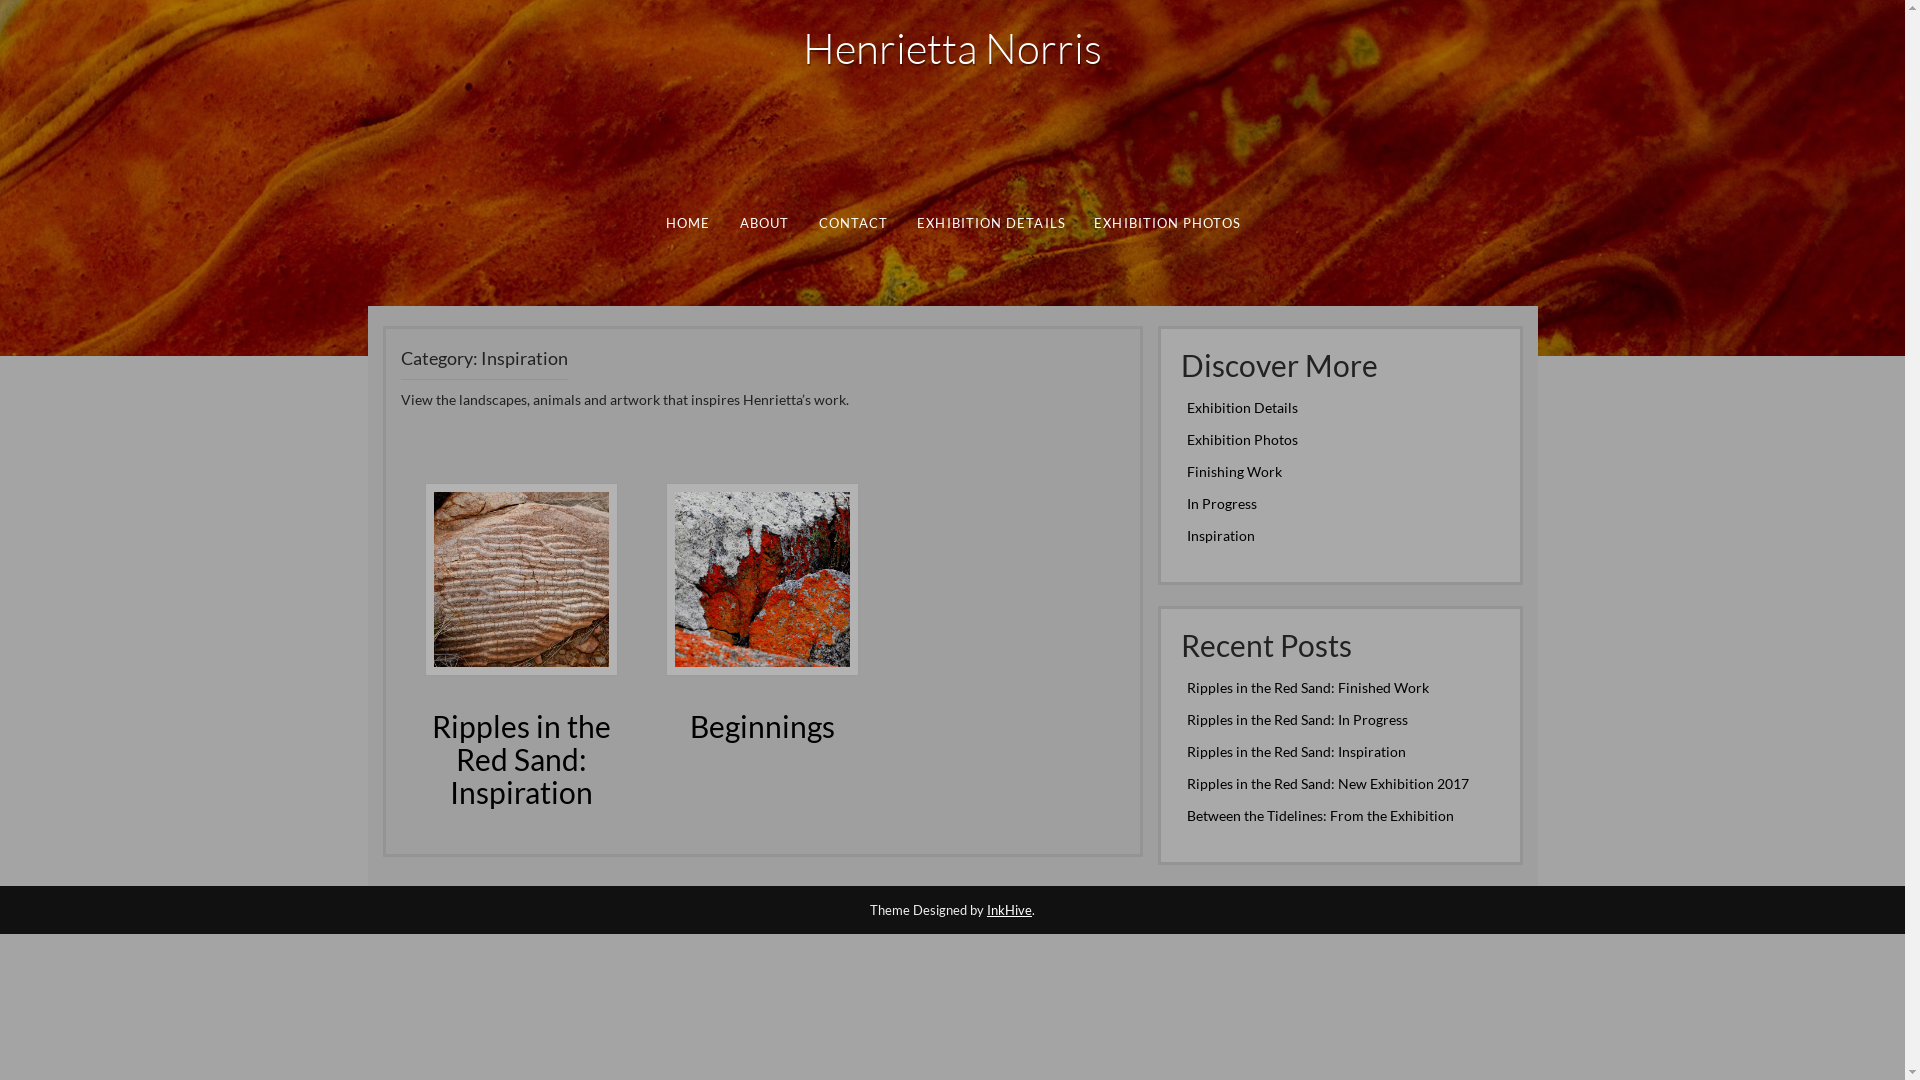 The height and width of the screenshot is (1080, 1920). What do you see at coordinates (990, 224) in the screenshot?
I see `EXHIBITION DETAILS` at bounding box center [990, 224].